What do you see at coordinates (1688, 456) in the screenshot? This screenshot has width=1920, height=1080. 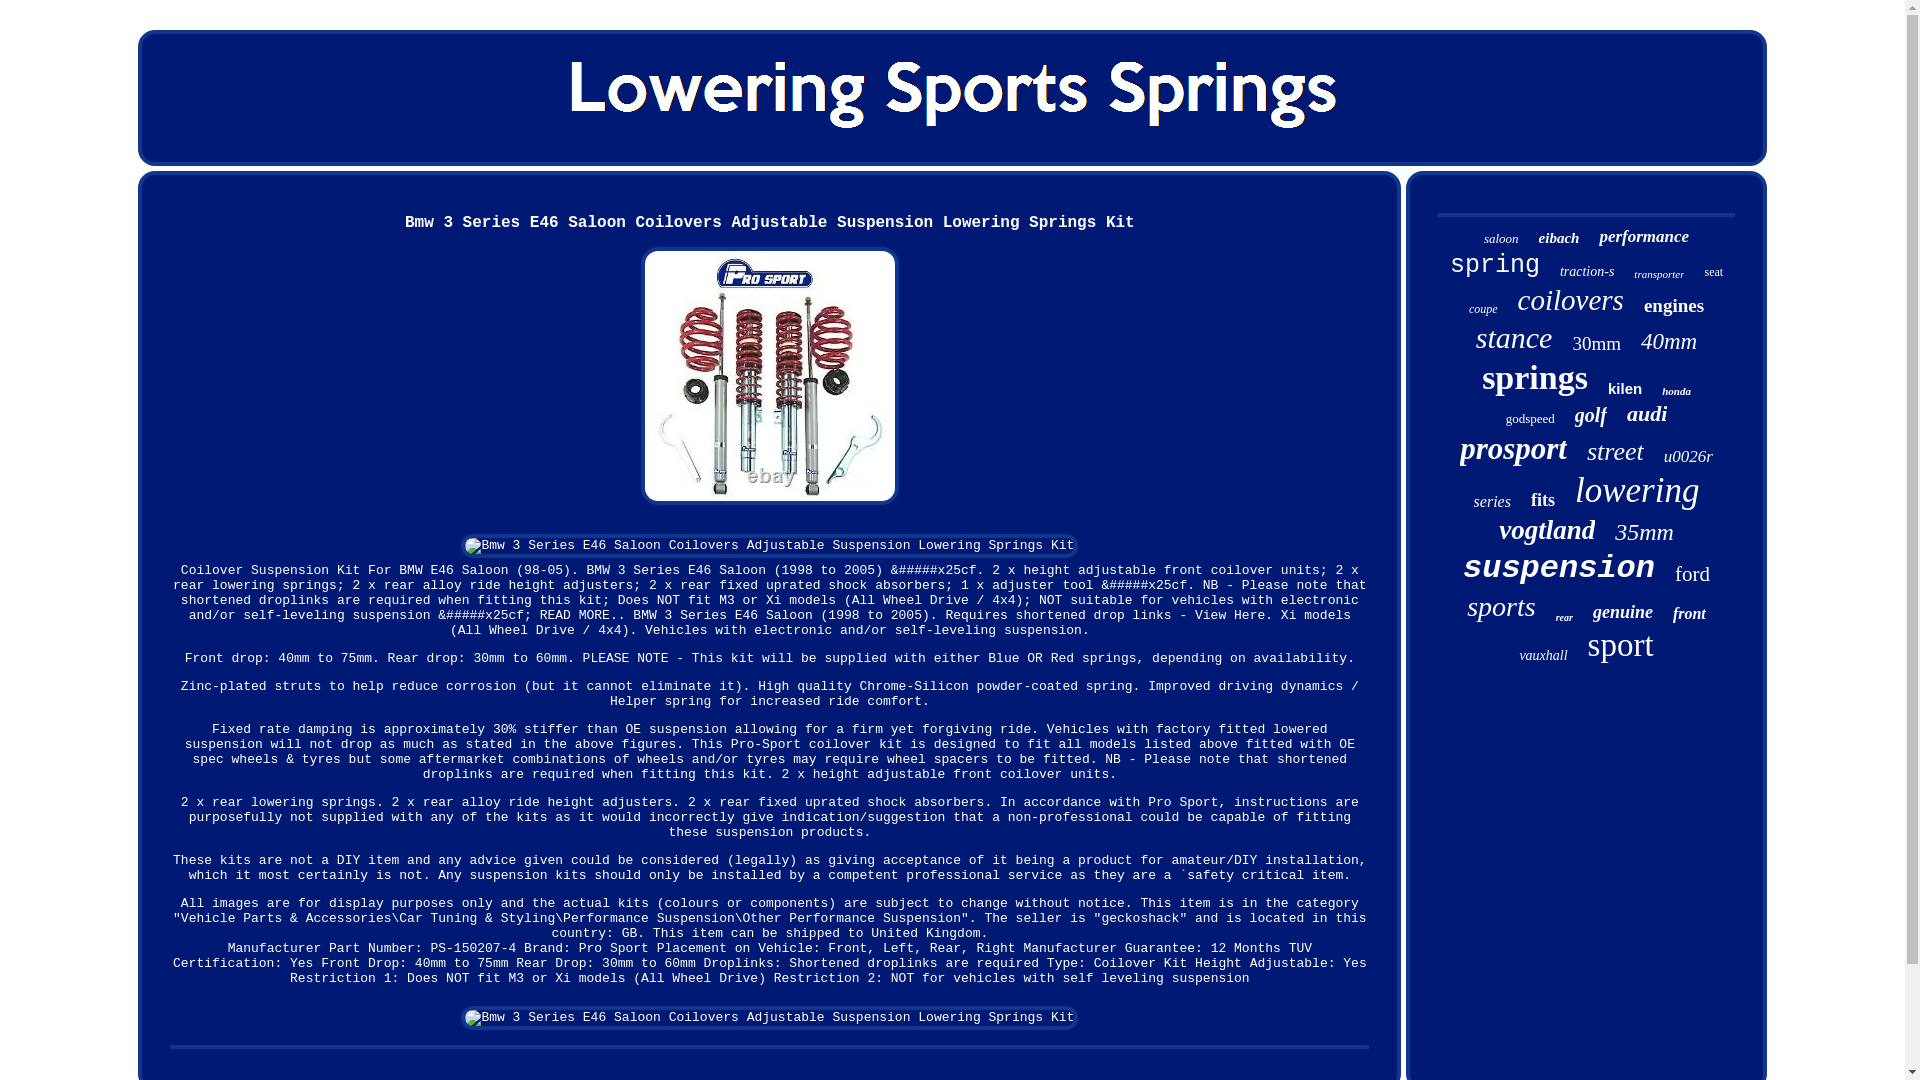 I see `u0026r` at bounding box center [1688, 456].